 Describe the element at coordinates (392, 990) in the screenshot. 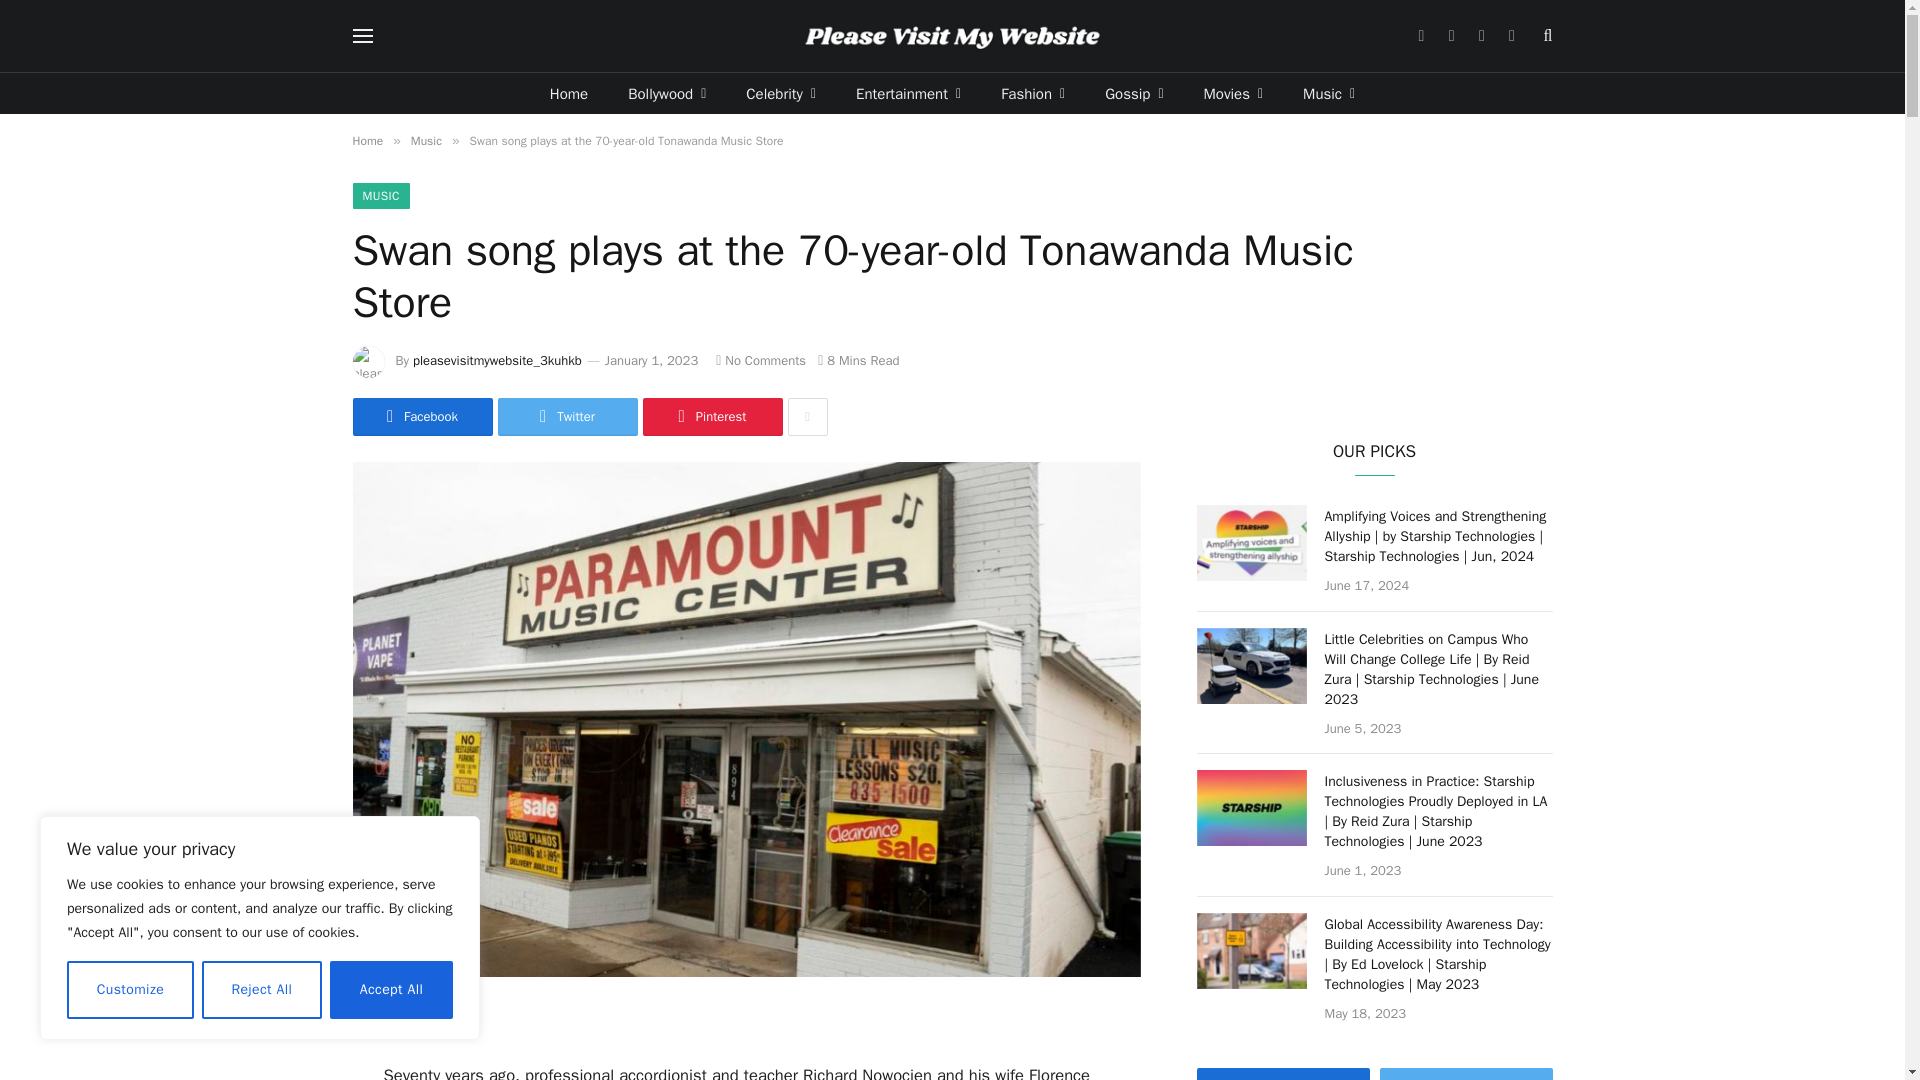

I see `Accept All` at that location.